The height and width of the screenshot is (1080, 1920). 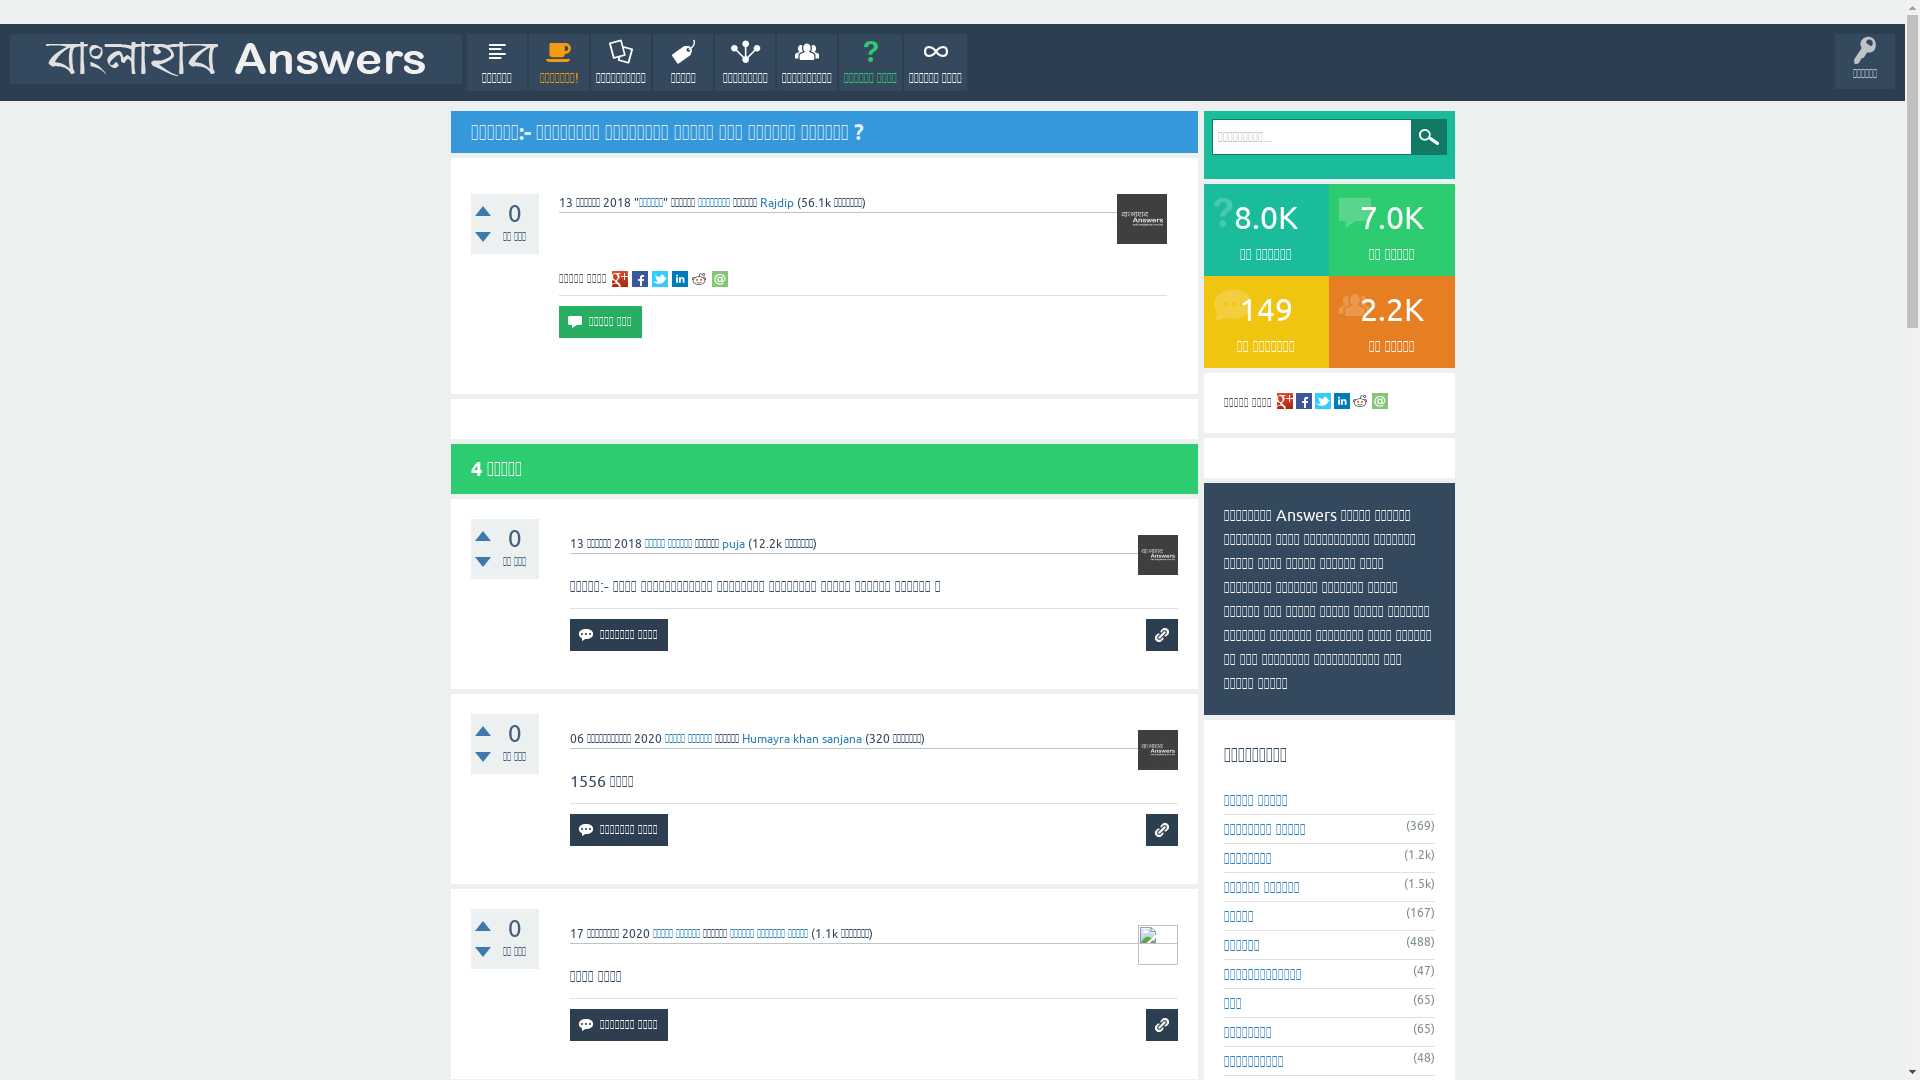 I want to click on +, so click(x=482, y=731).